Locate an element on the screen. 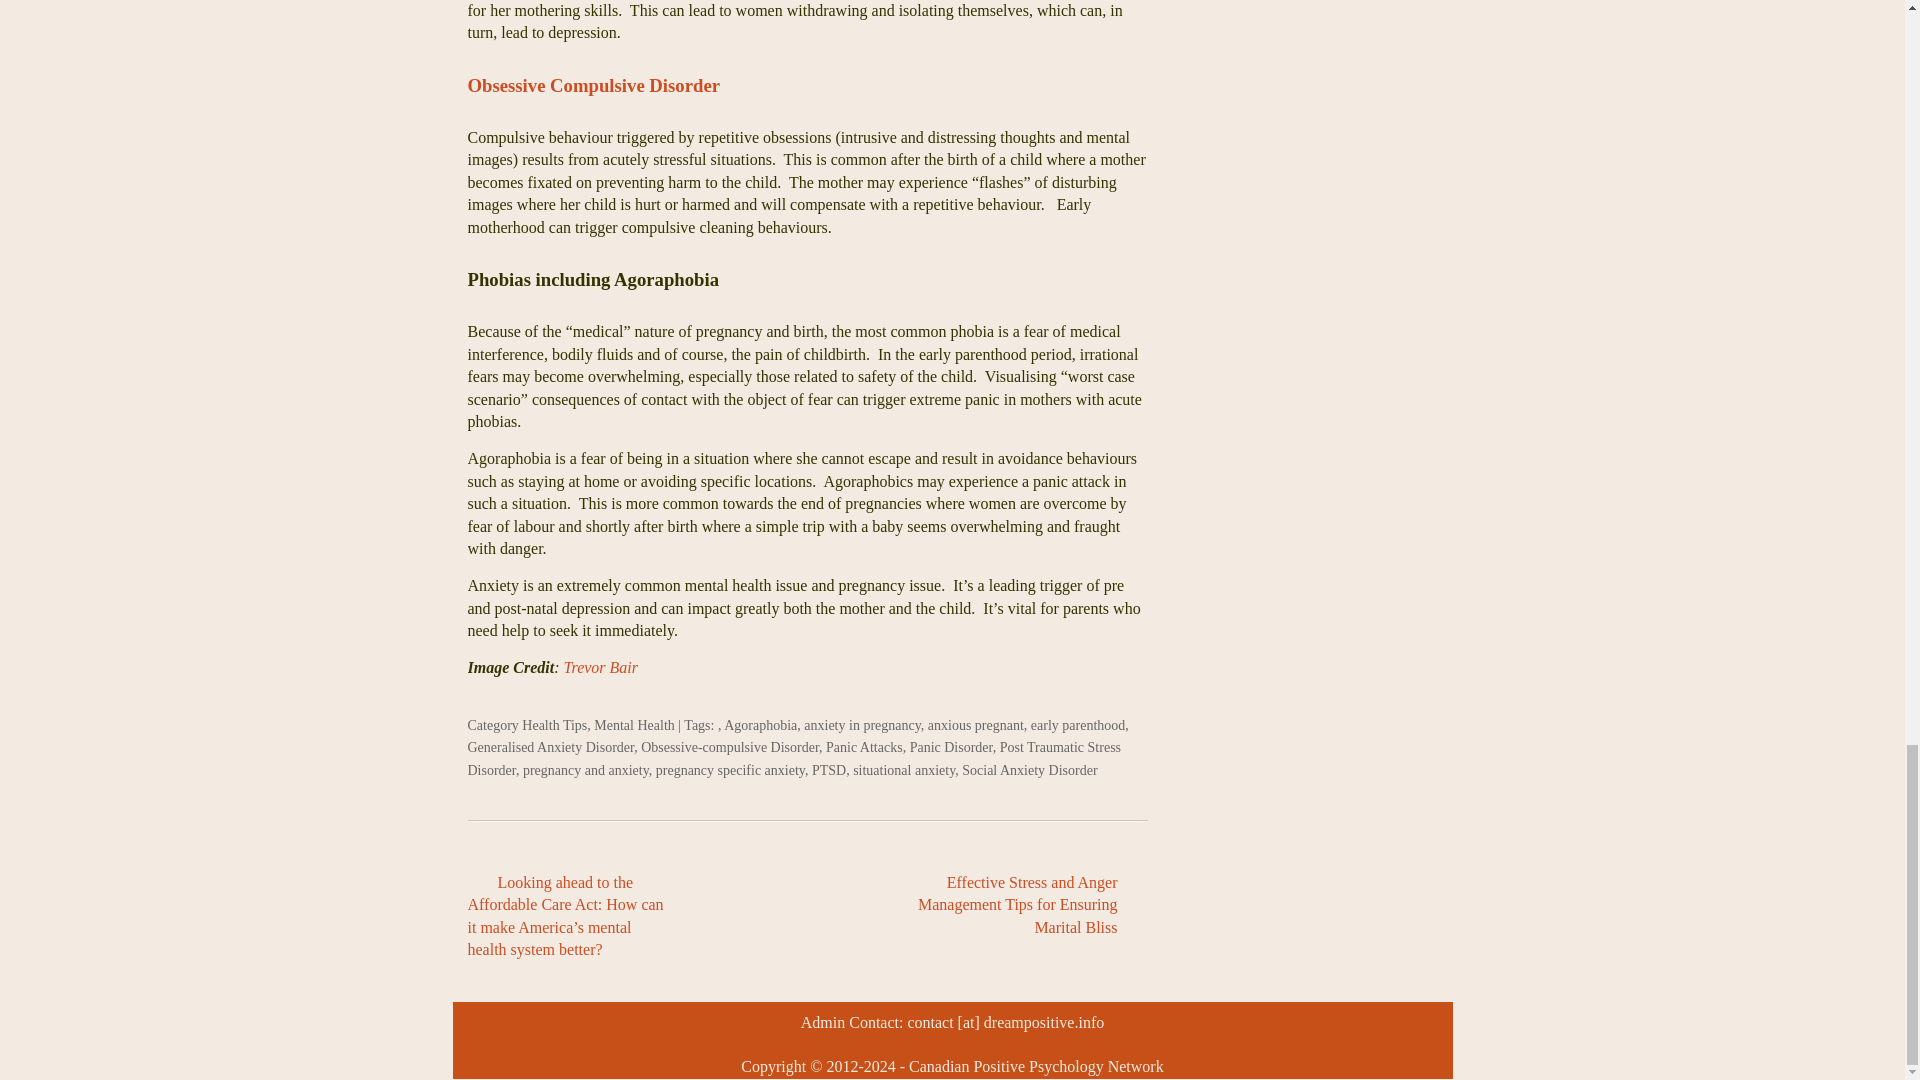 This screenshot has width=1920, height=1080. Generalised Anxiety Disorder is located at coordinates (552, 746).